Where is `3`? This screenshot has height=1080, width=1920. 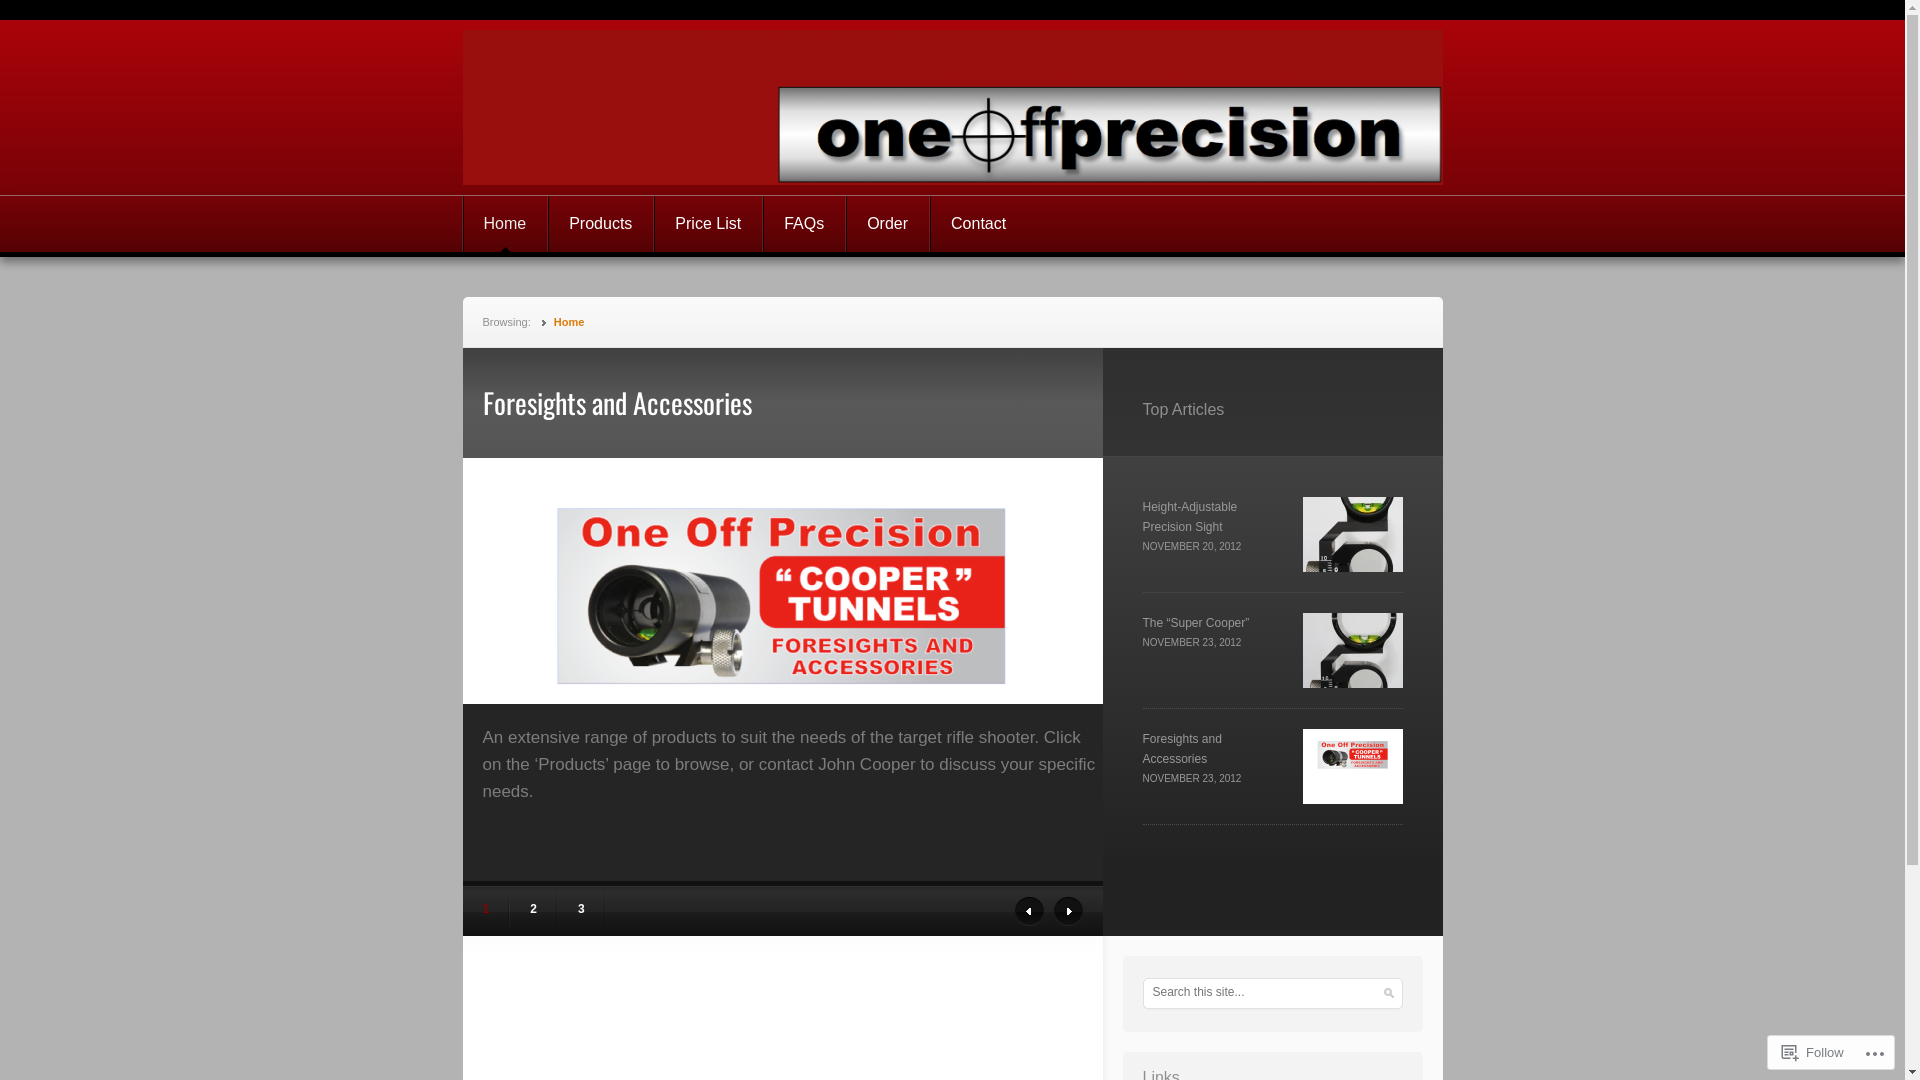
3 is located at coordinates (582, 909).